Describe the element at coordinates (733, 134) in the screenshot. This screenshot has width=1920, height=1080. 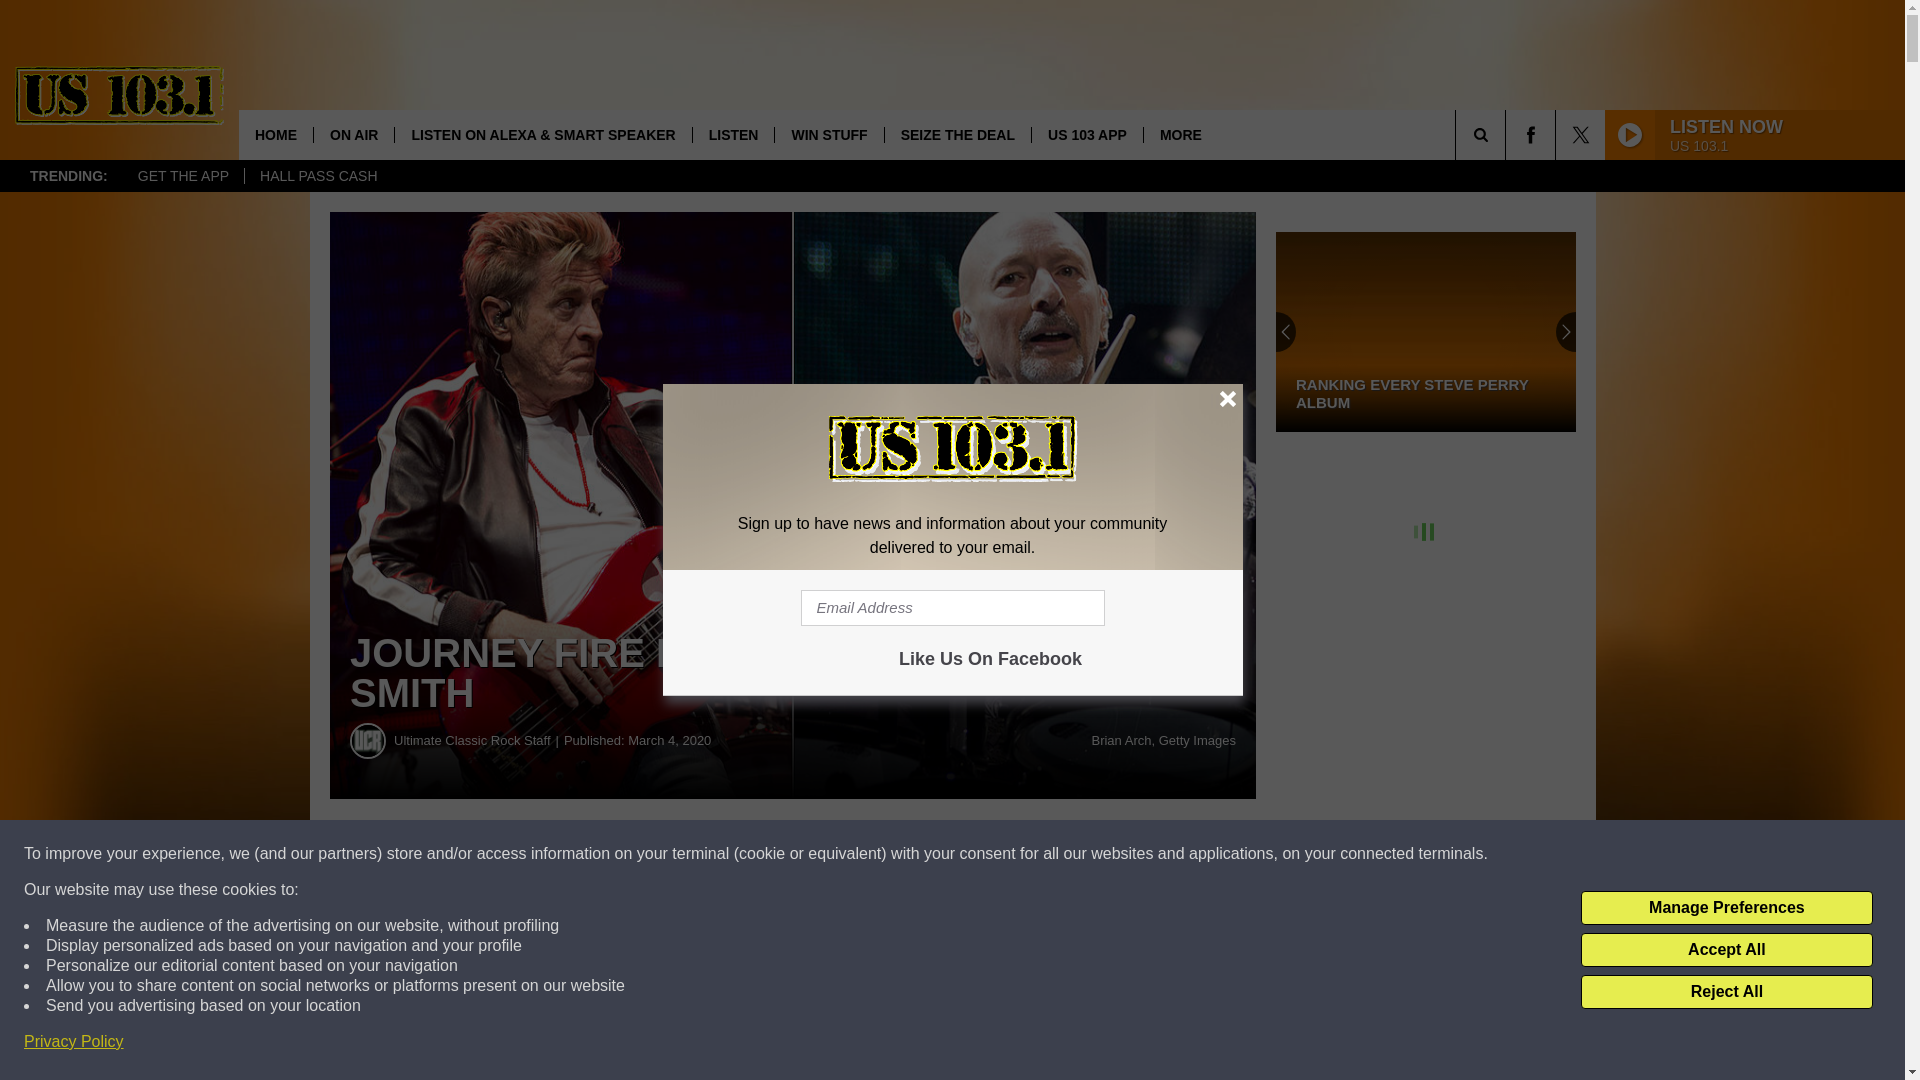
I see `LISTEN` at that location.